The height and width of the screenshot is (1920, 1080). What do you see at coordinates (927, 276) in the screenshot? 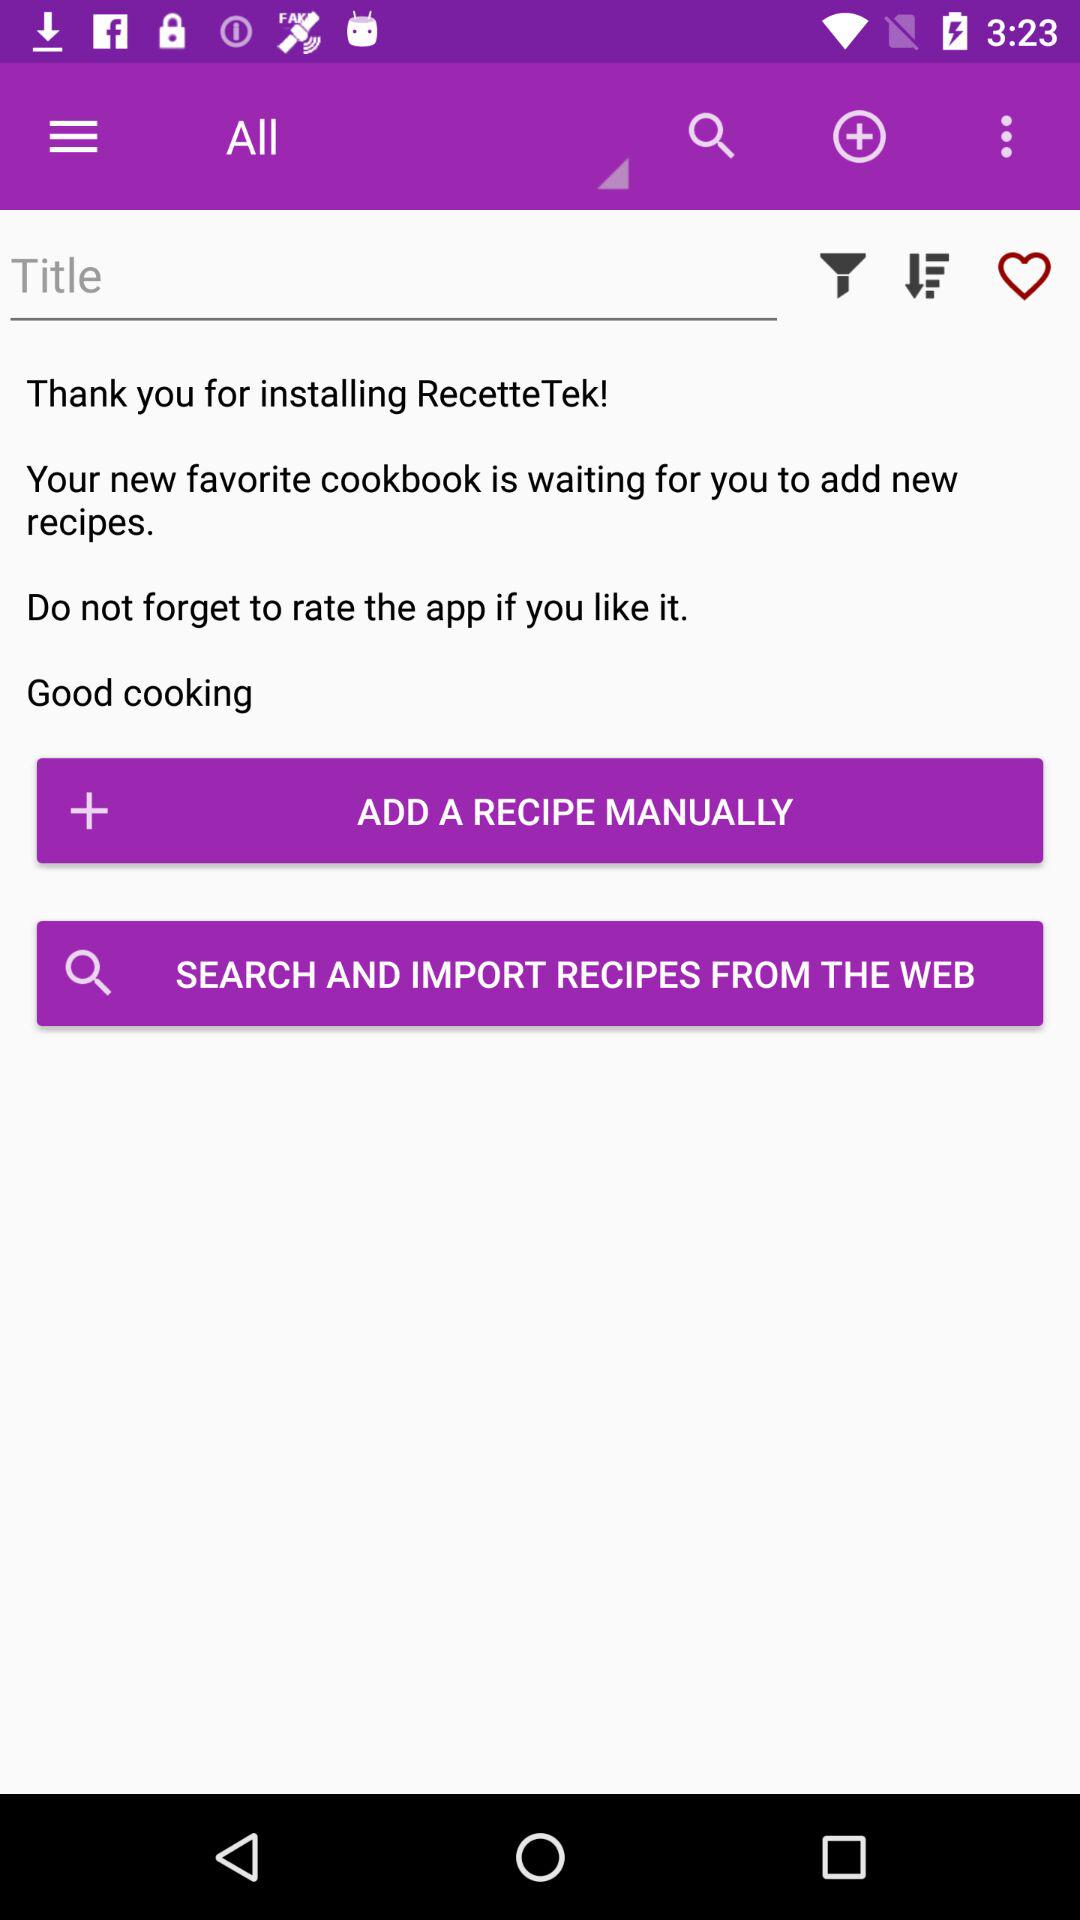
I see `recipe list` at bounding box center [927, 276].